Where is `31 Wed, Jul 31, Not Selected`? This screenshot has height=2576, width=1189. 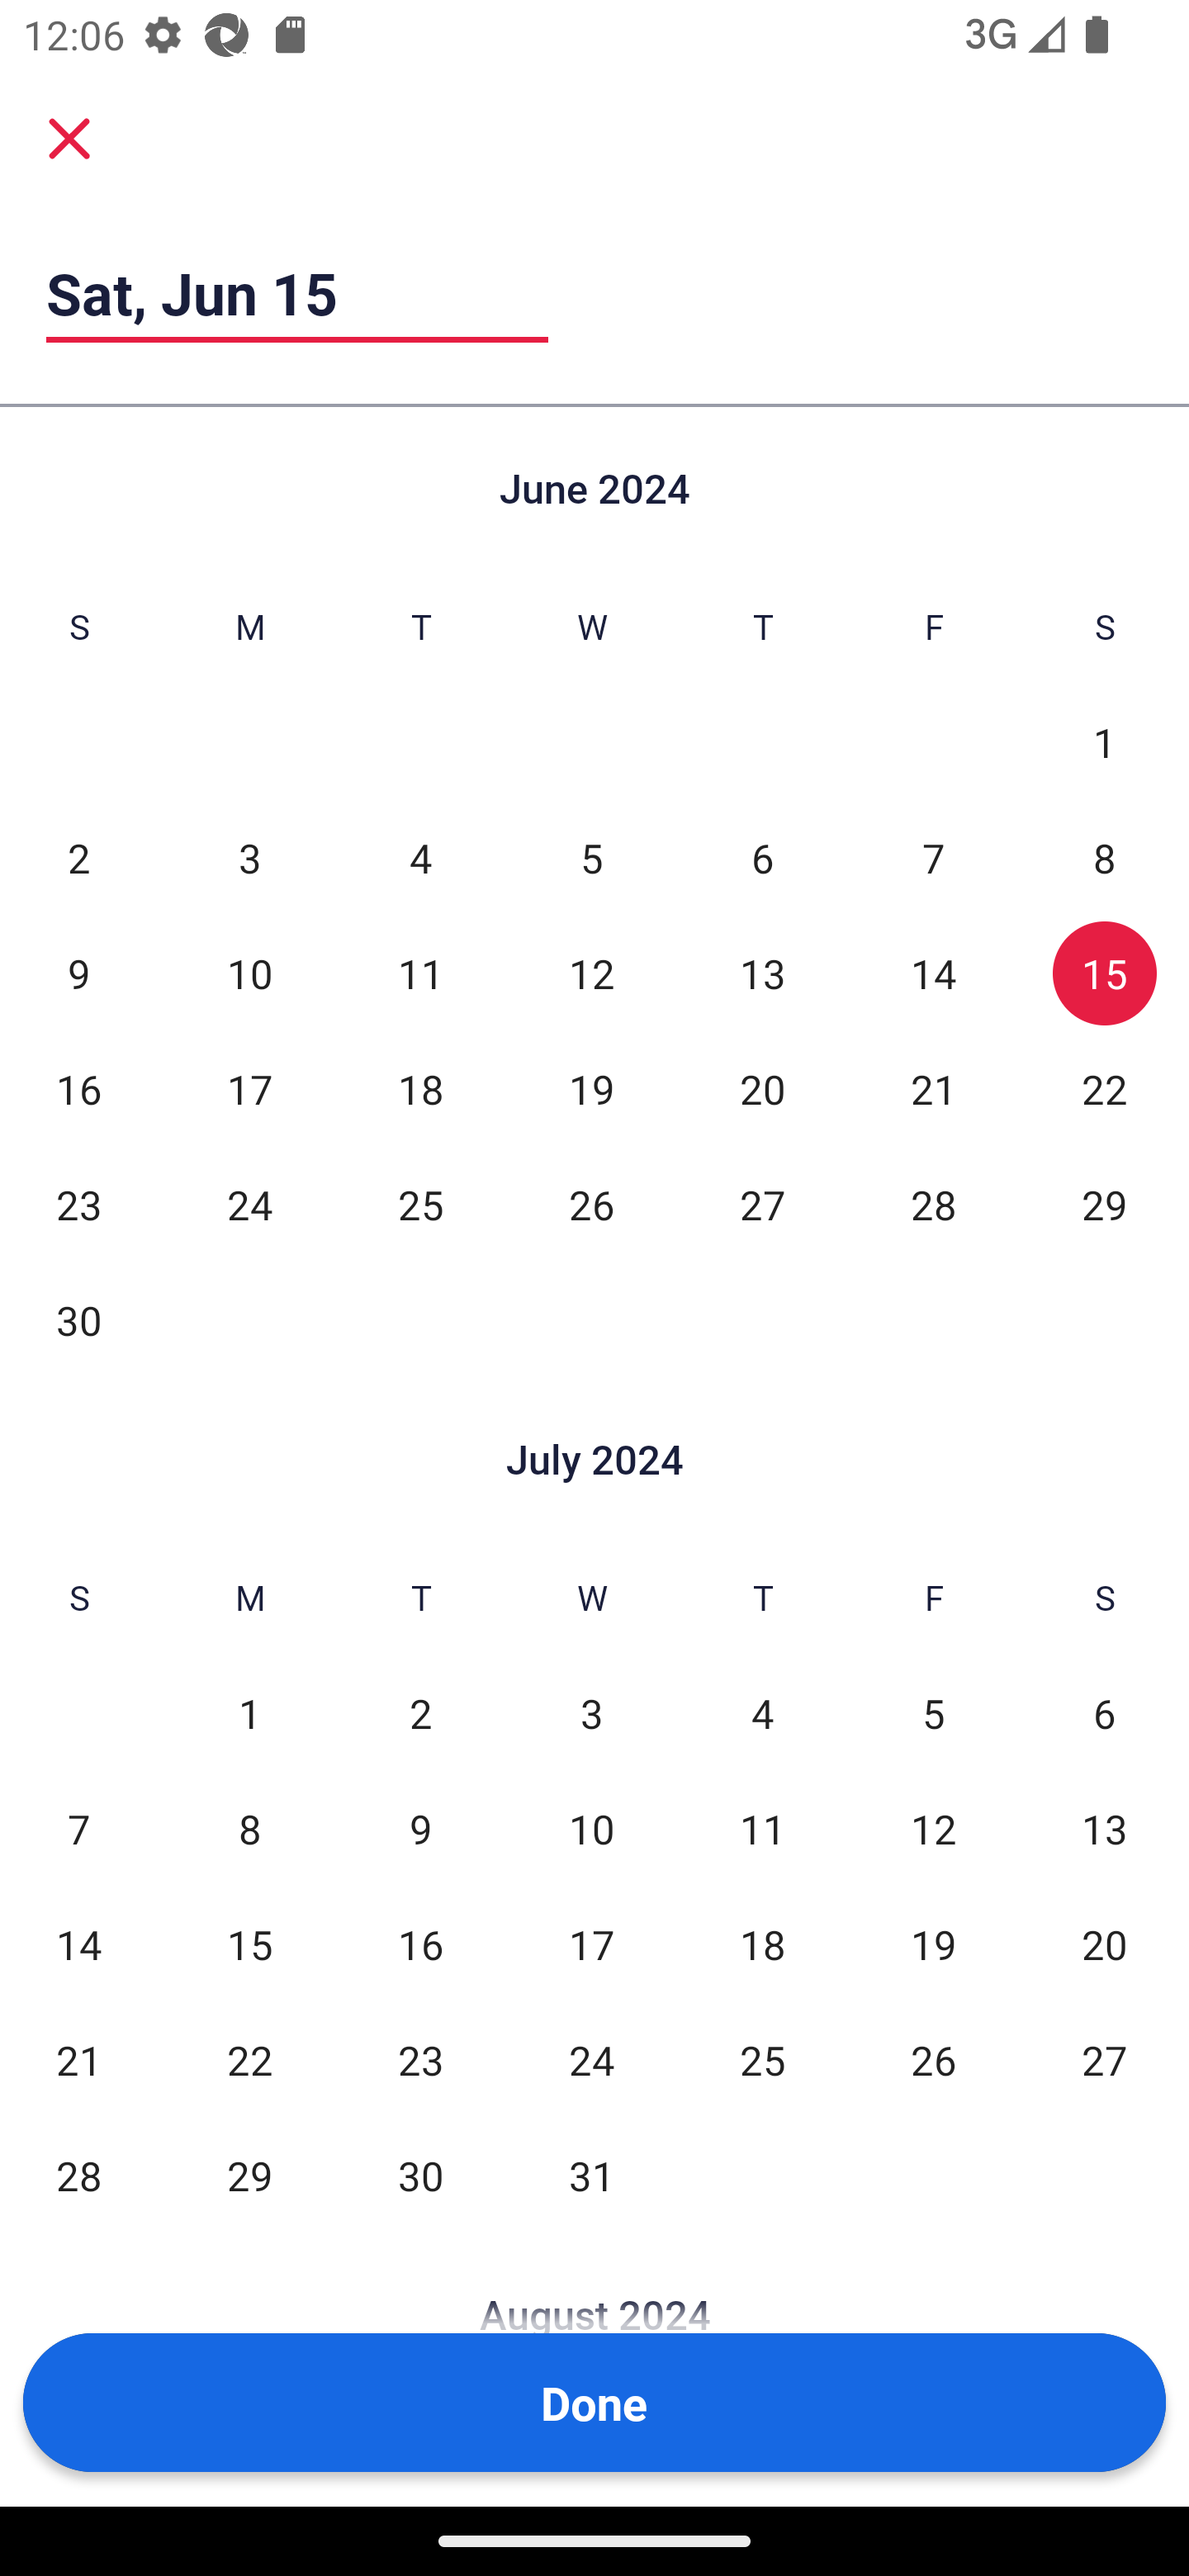
31 Wed, Jul 31, Not Selected is located at coordinates (591, 2175).